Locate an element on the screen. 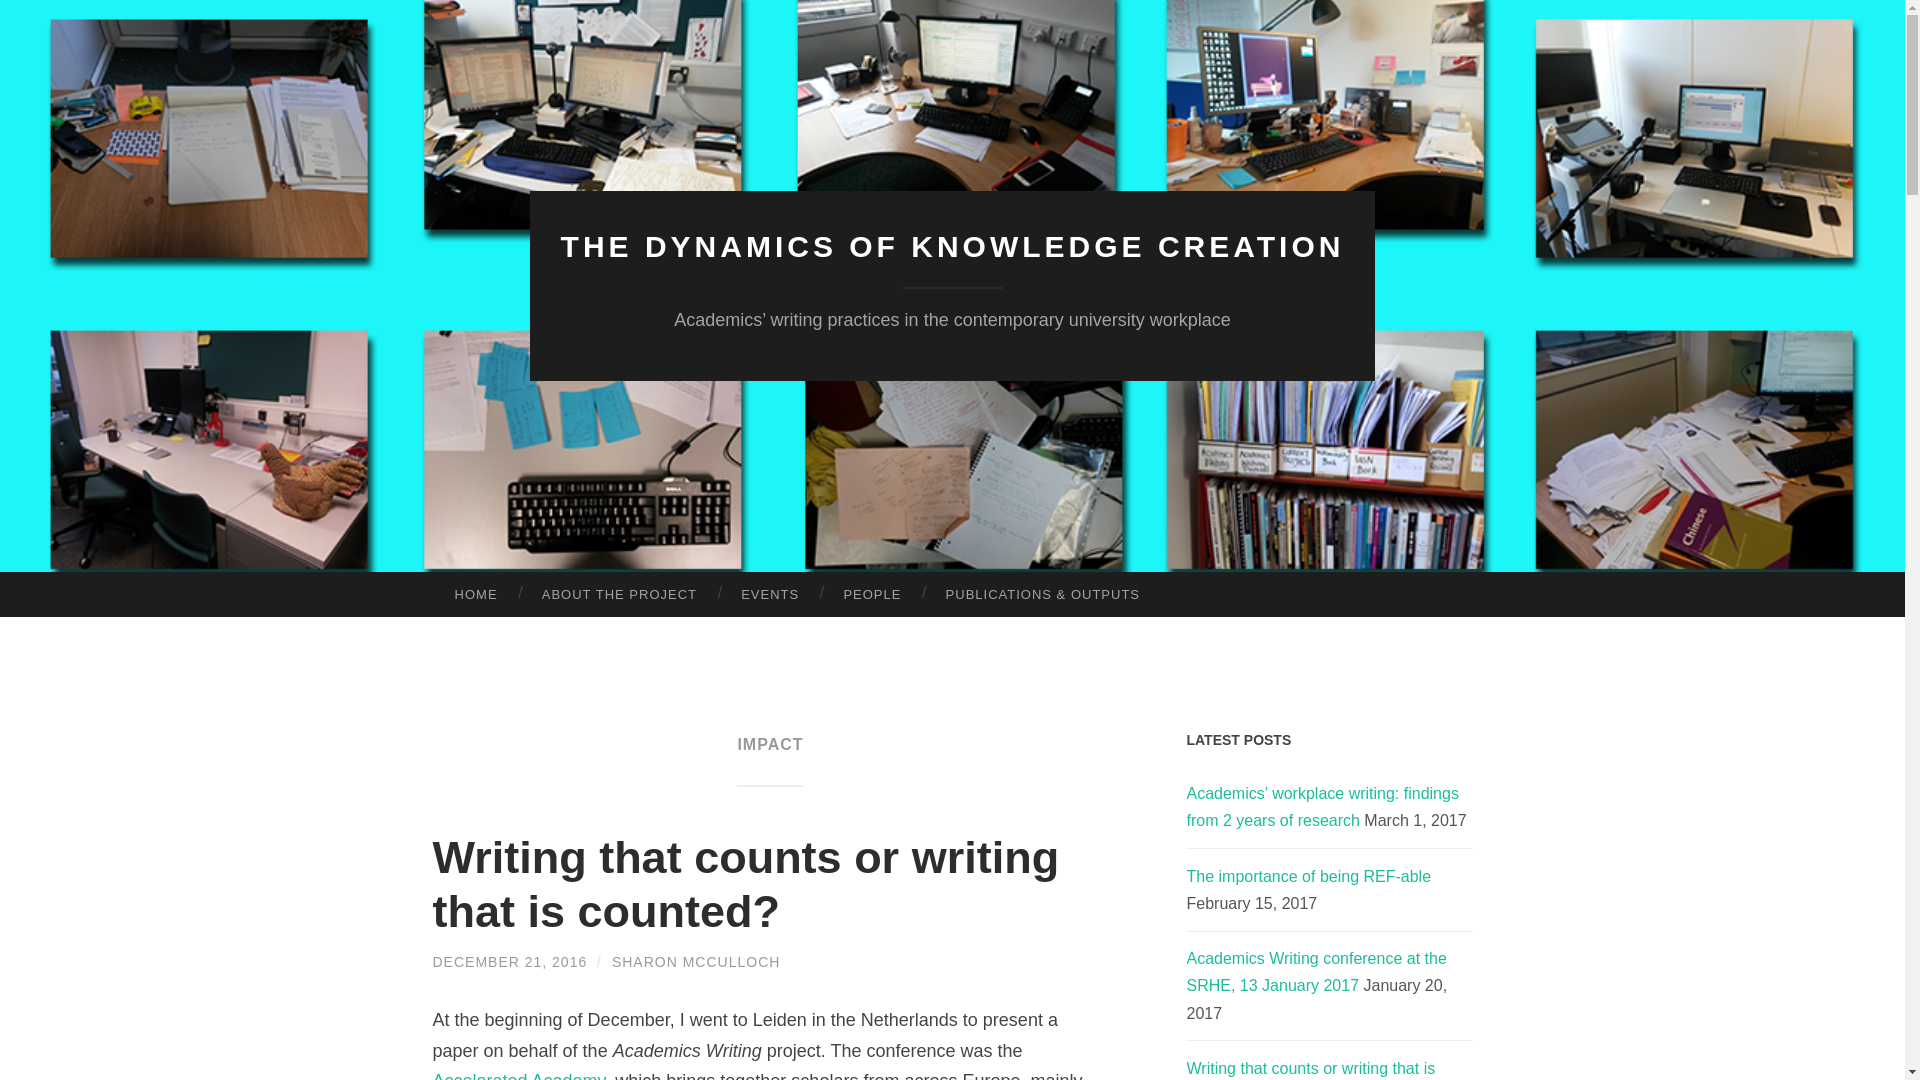 The height and width of the screenshot is (1080, 1920). SHARON MCCULLOCH is located at coordinates (696, 961).